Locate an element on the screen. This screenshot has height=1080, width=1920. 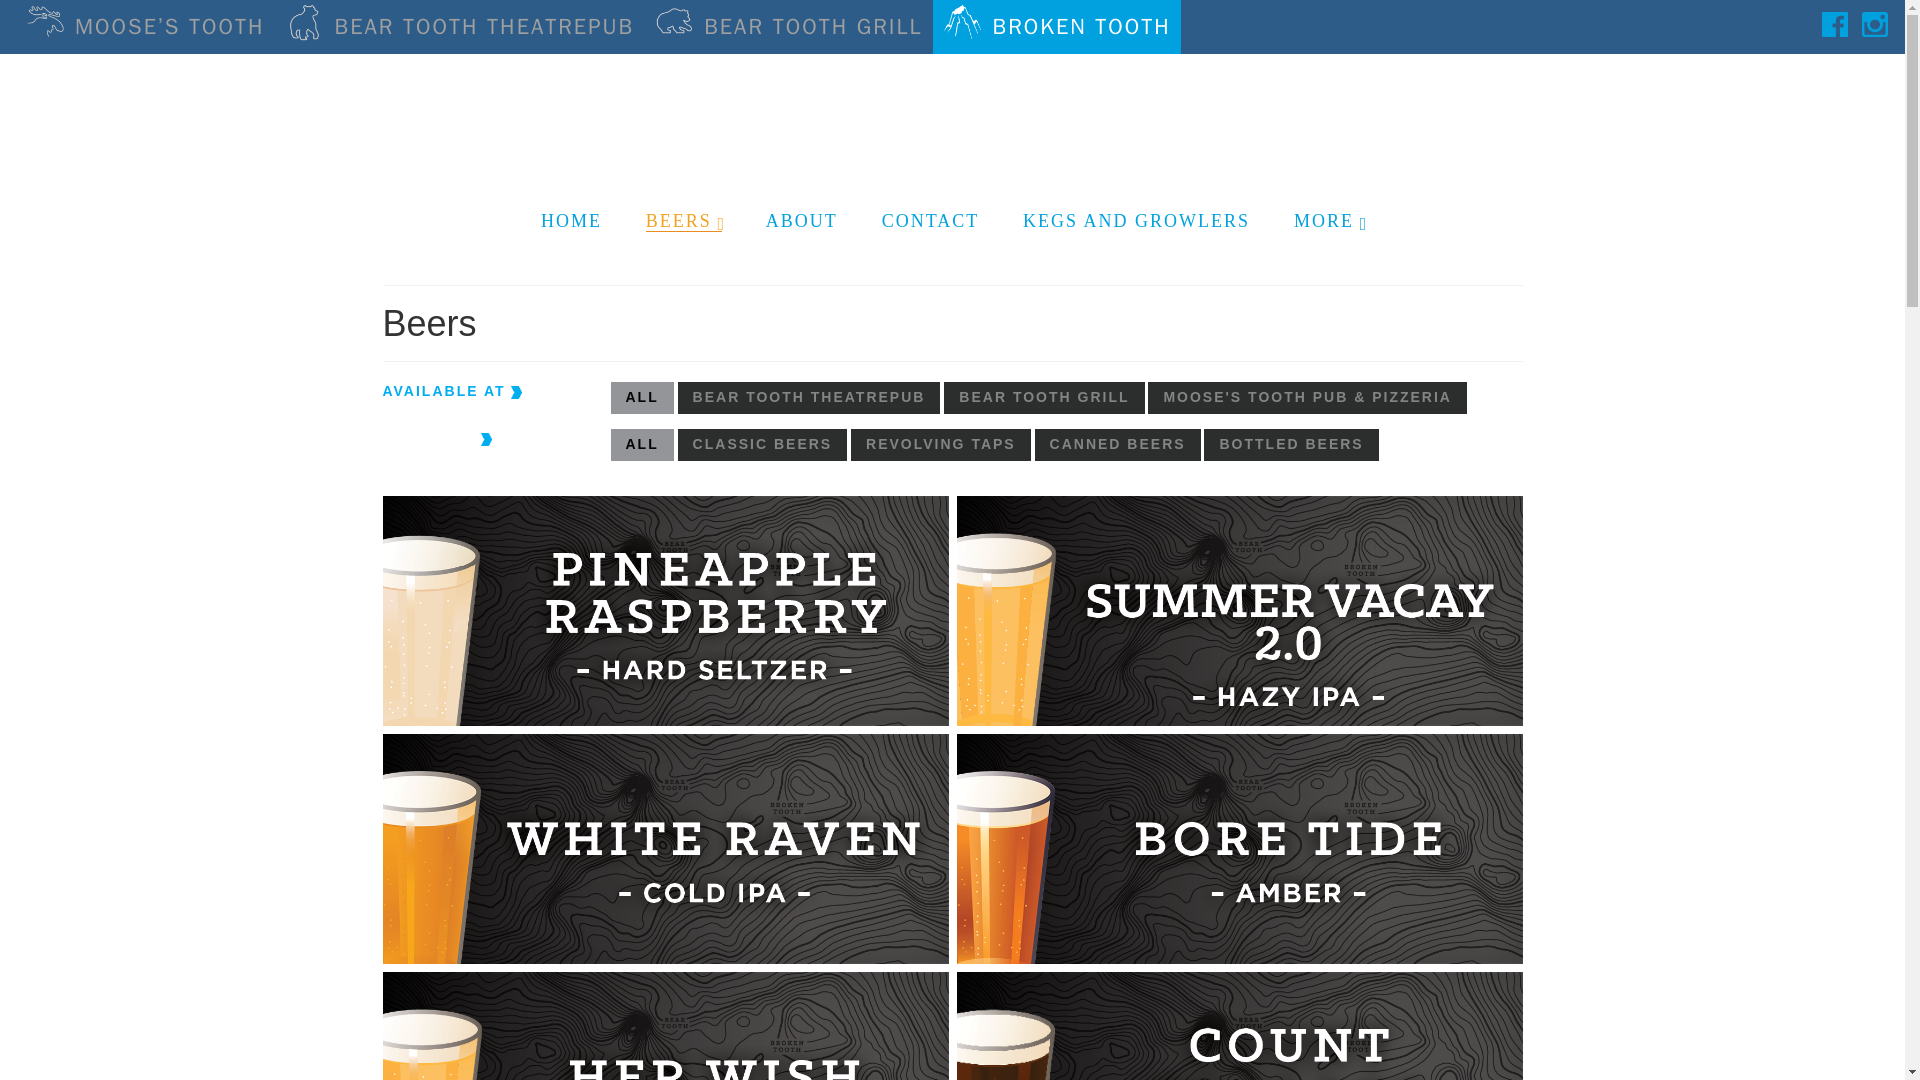
ABOUT is located at coordinates (802, 220).